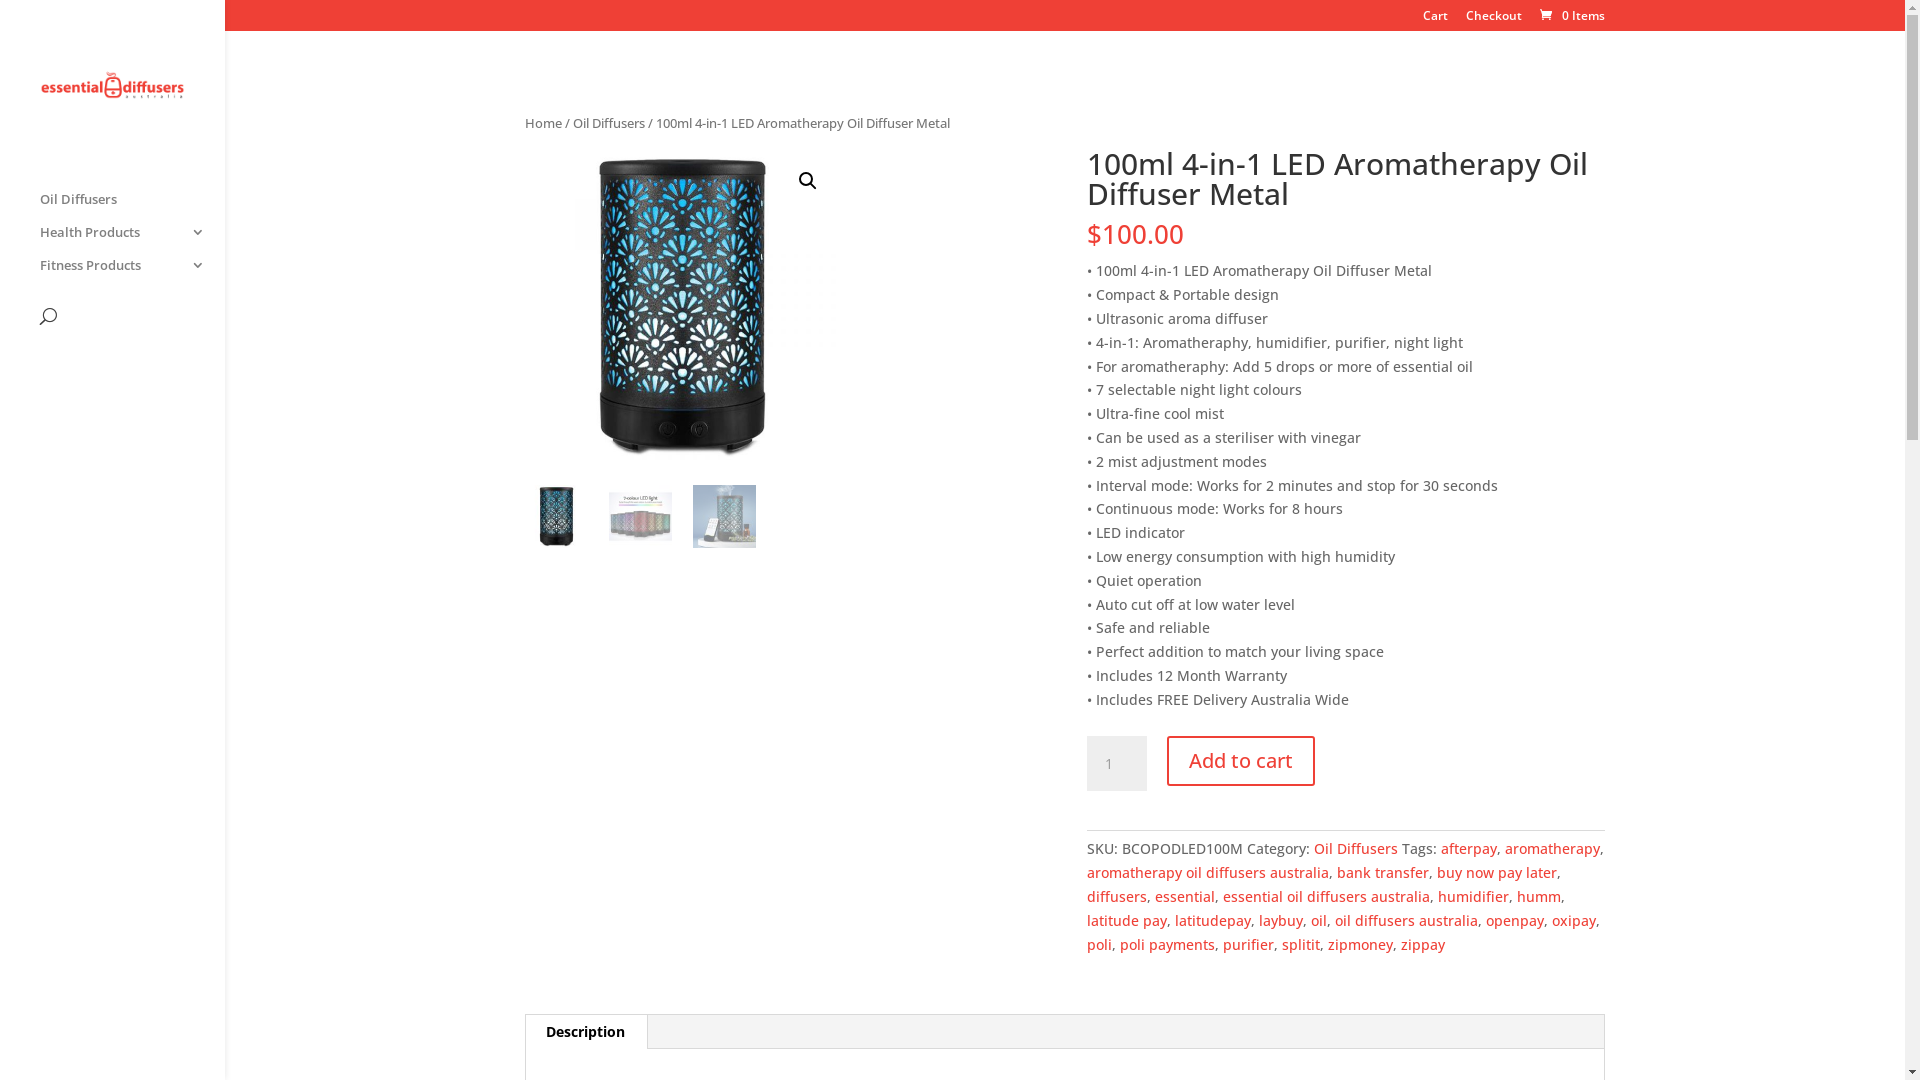 The width and height of the screenshot is (1920, 1080). I want to click on 0 Items, so click(1571, 16).